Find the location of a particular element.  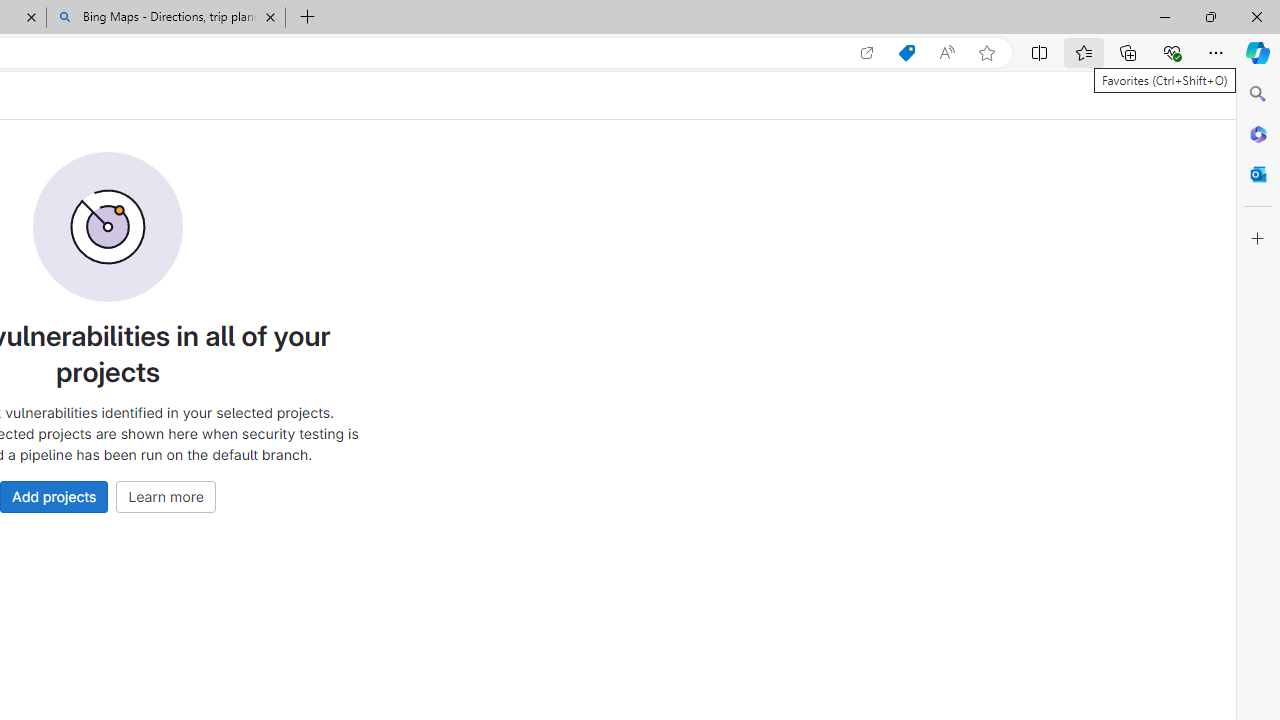

Outlook is located at coordinates (1258, 174).